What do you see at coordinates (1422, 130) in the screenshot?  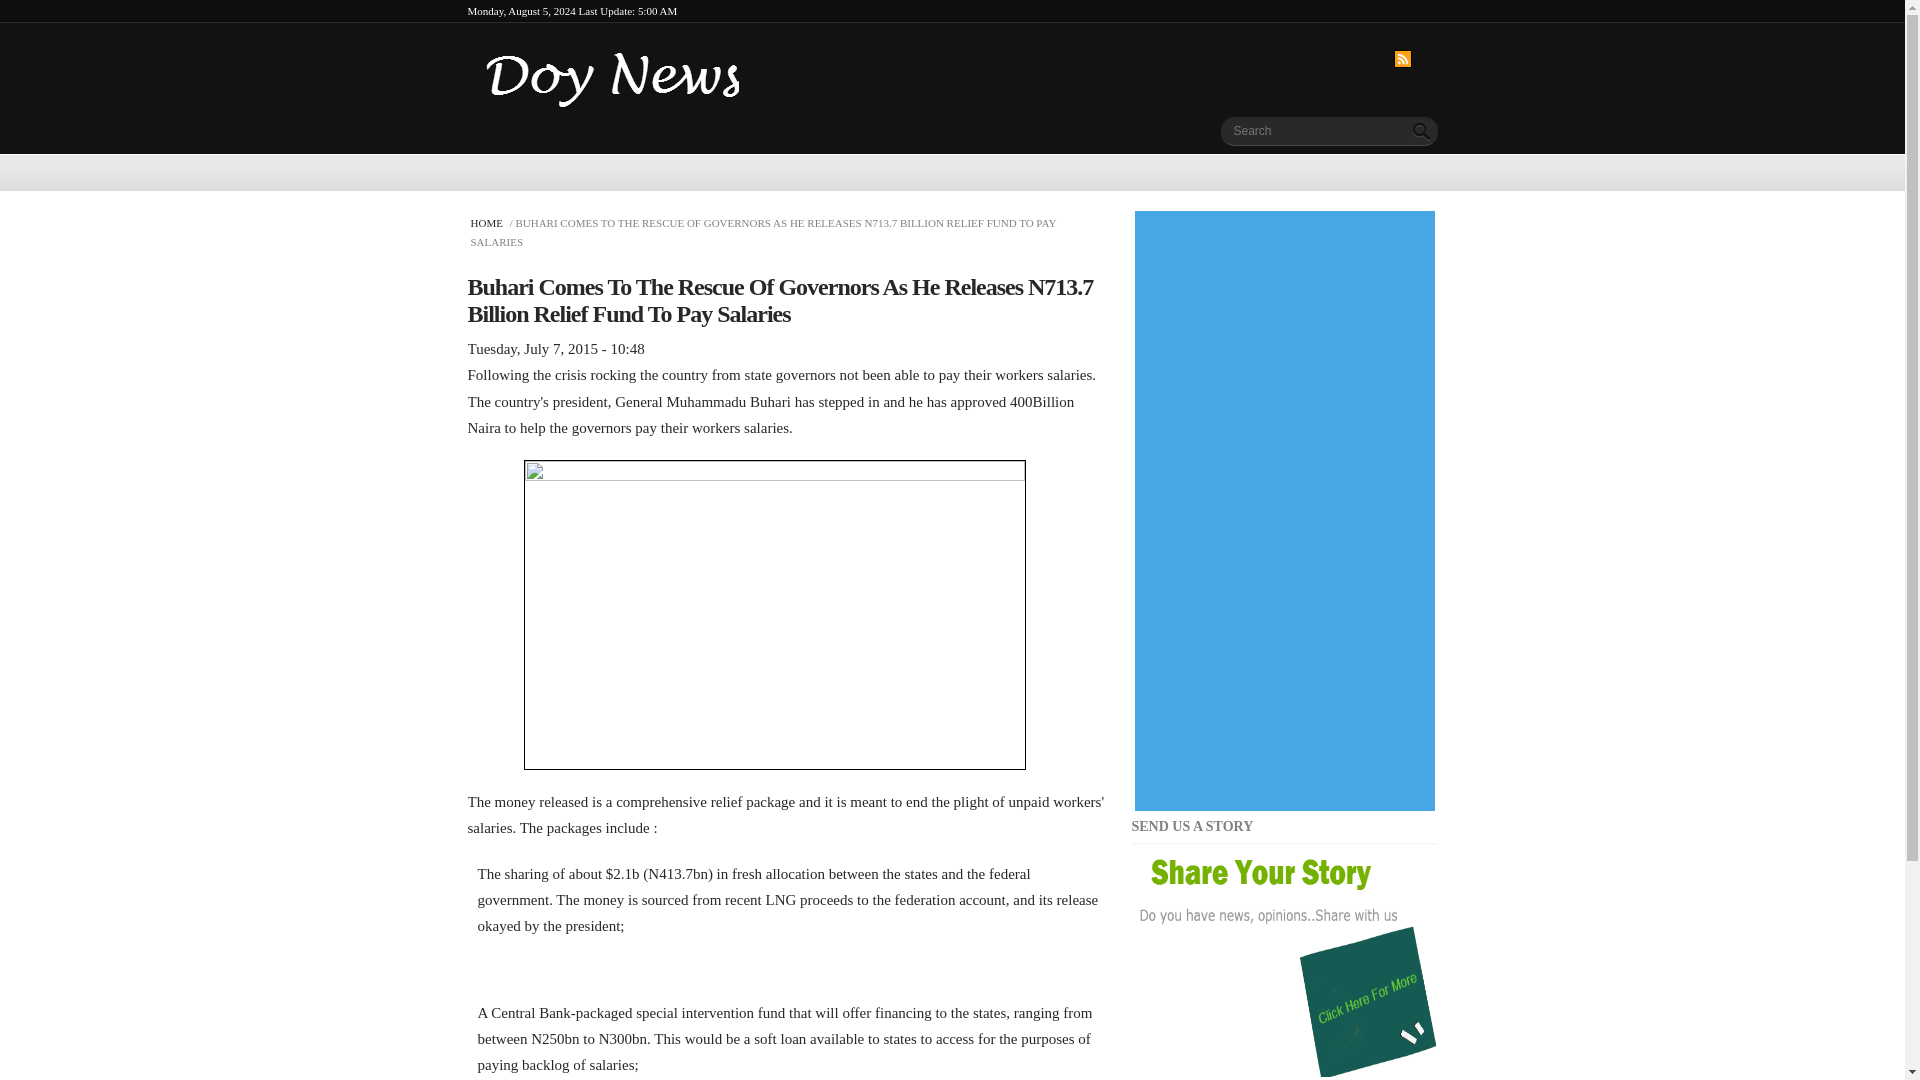 I see `Search` at bounding box center [1422, 130].